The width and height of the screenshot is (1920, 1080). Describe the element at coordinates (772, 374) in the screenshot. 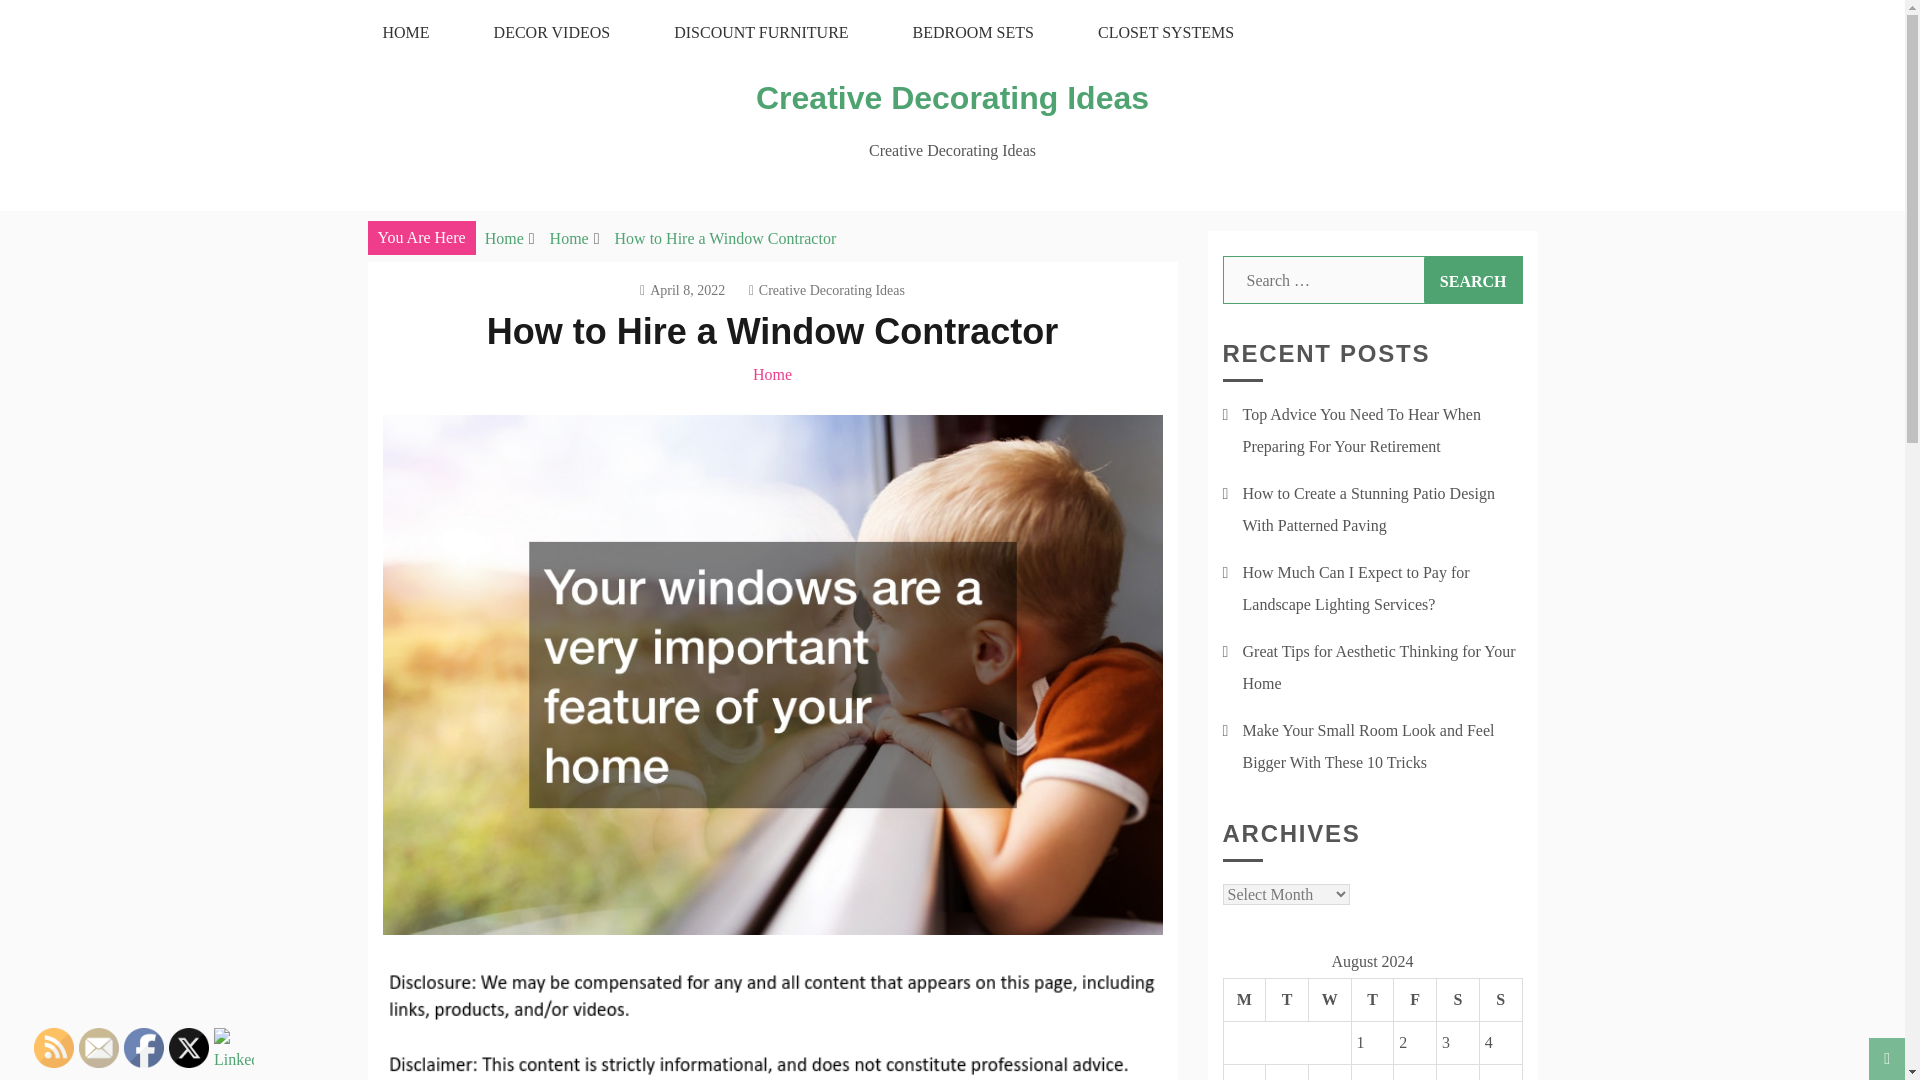

I see `Home` at that location.